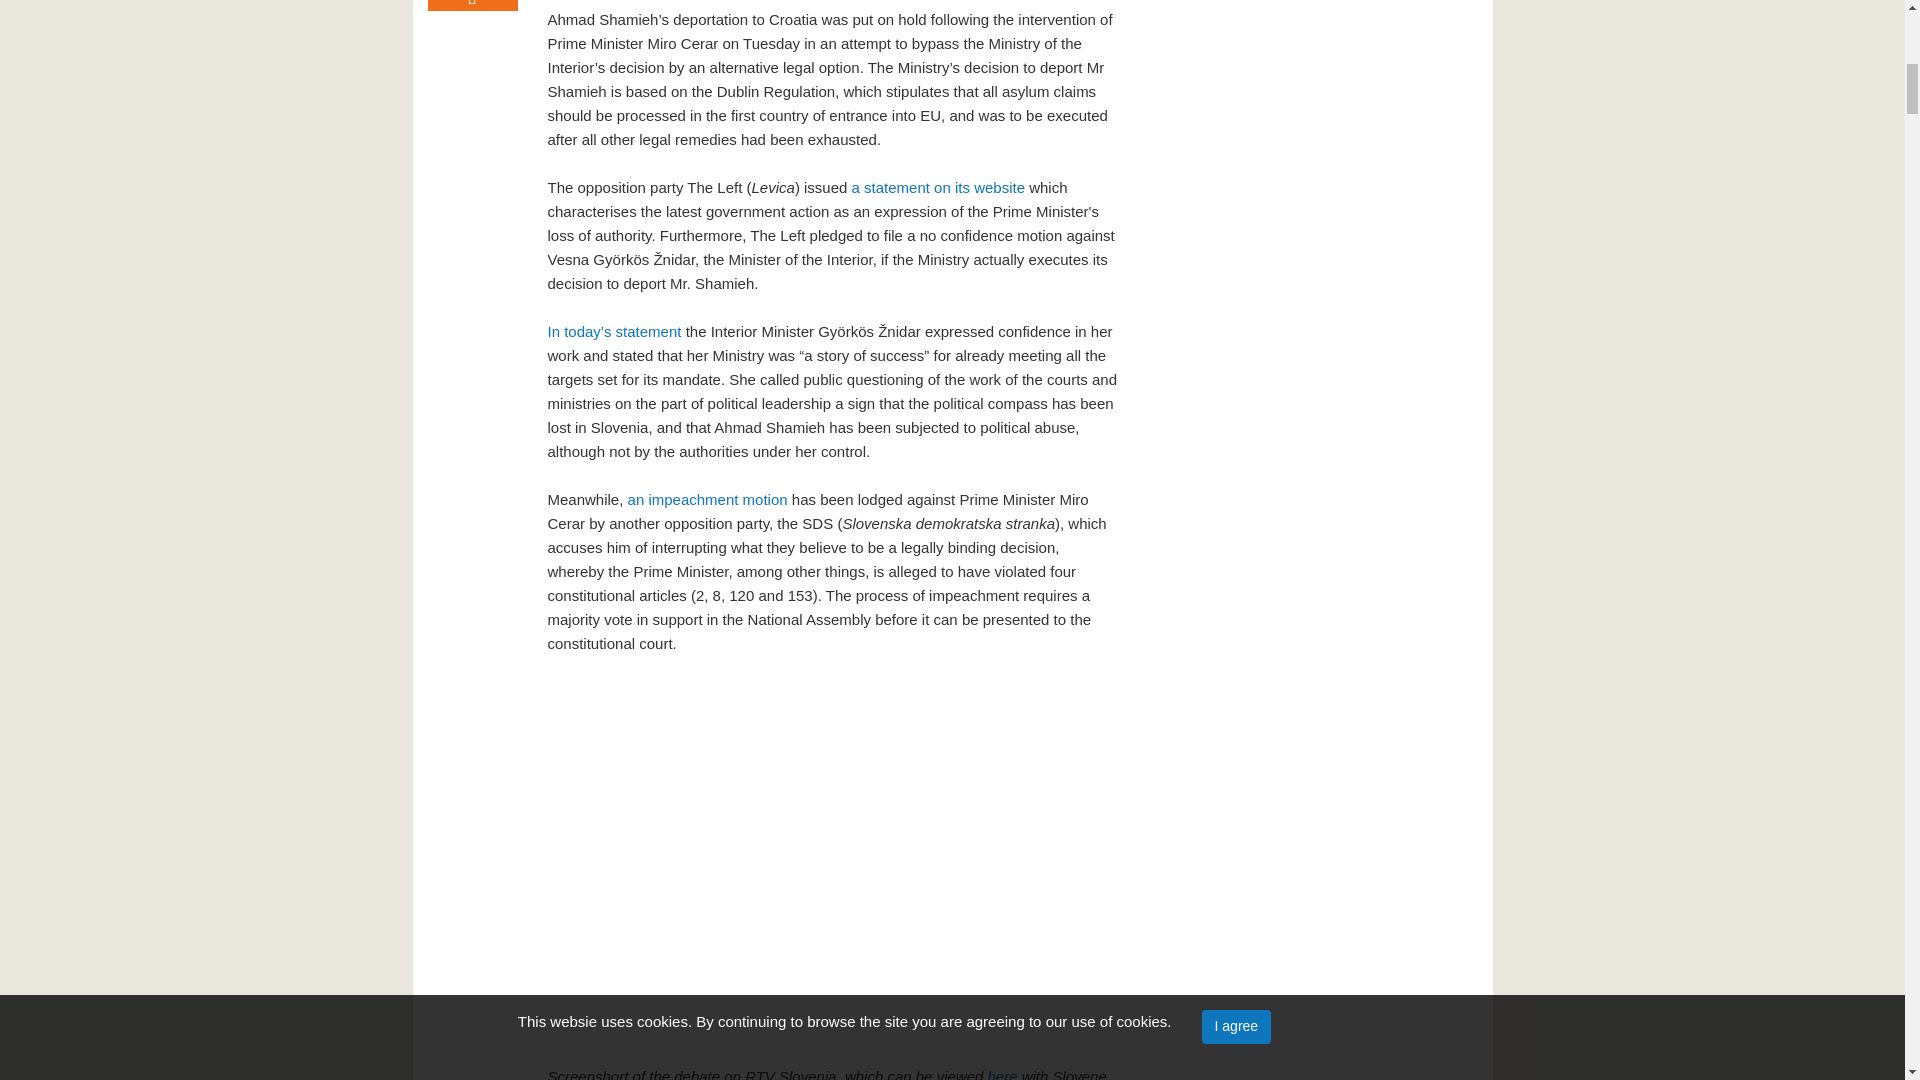  Describe the element at coordinates (707, 499) in the screenshot. I see `an impeachment motion` at that location.